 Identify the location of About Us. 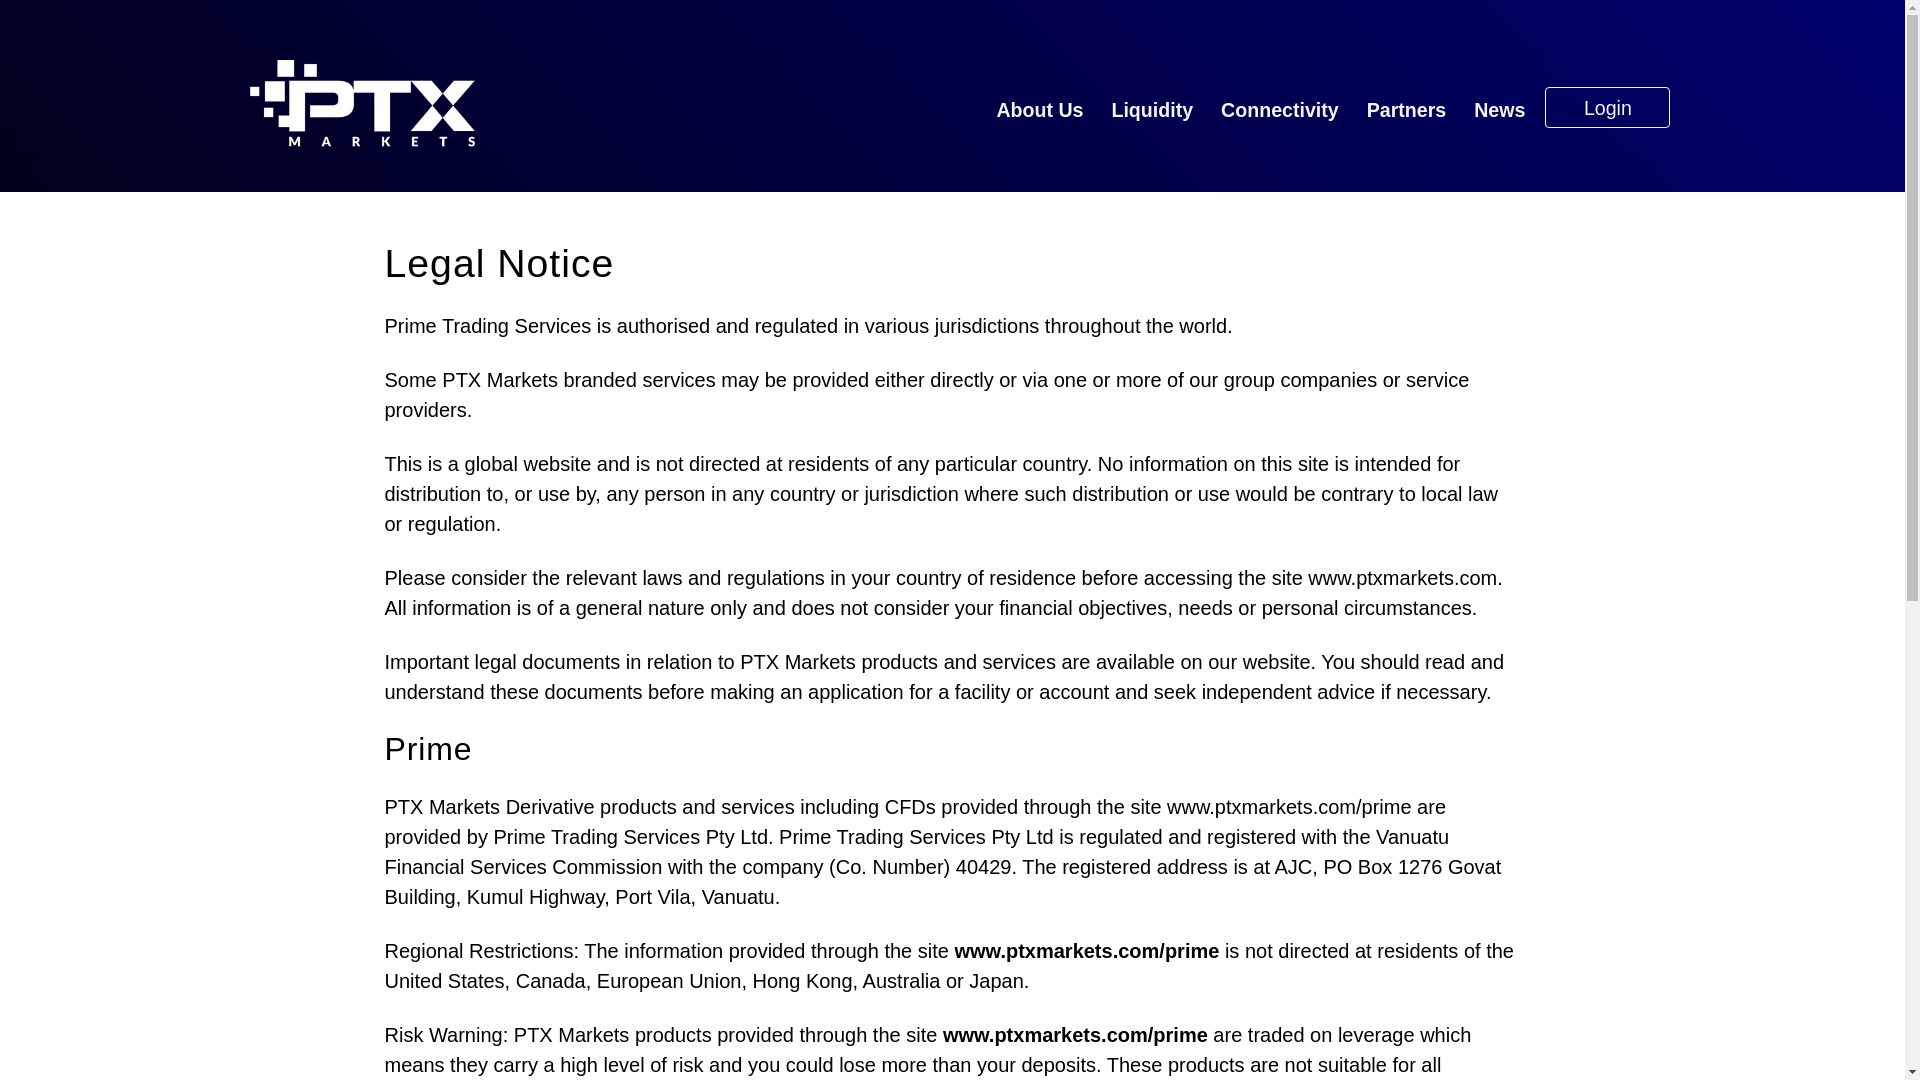
(1039, 110).